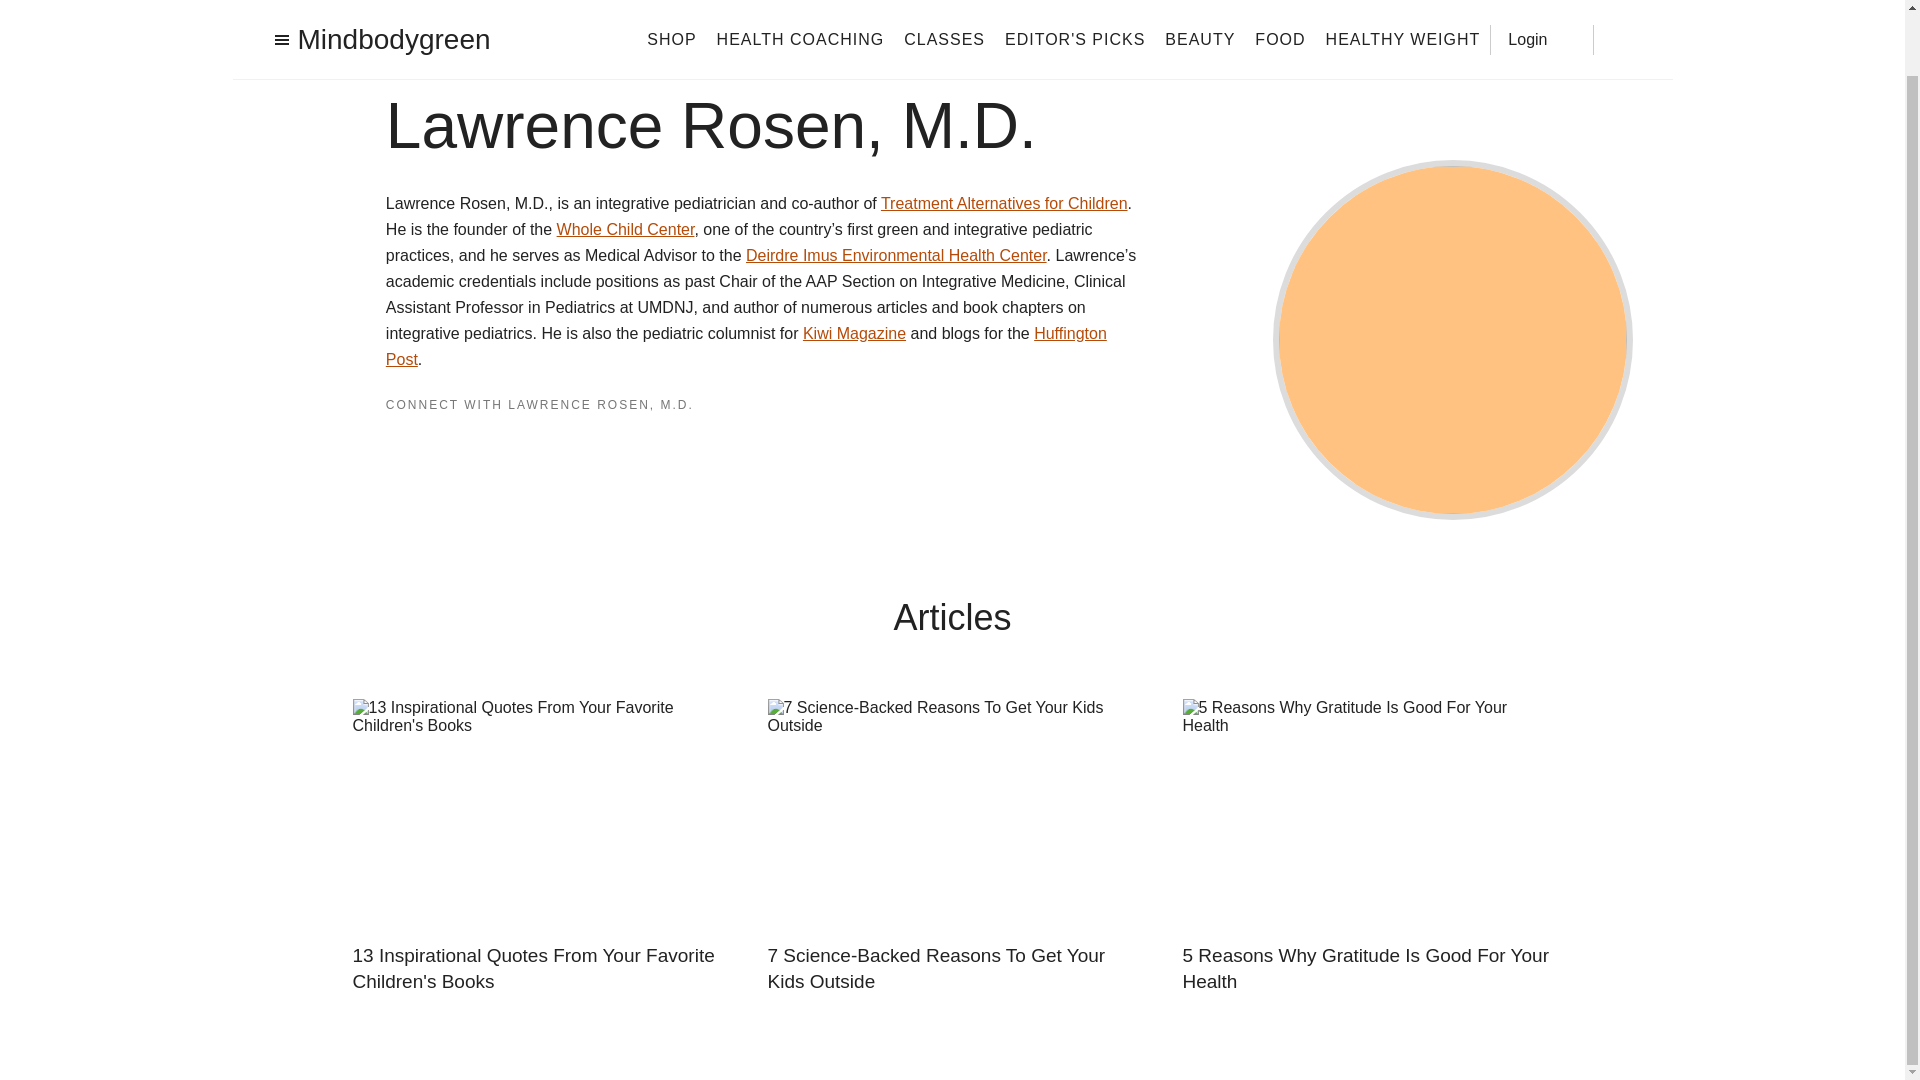  What do you see at coordinates (472, 444) in the screenshot?
I see `Visit Lawrence Rosen, M.D. on website` at bounding box center [472, 444].